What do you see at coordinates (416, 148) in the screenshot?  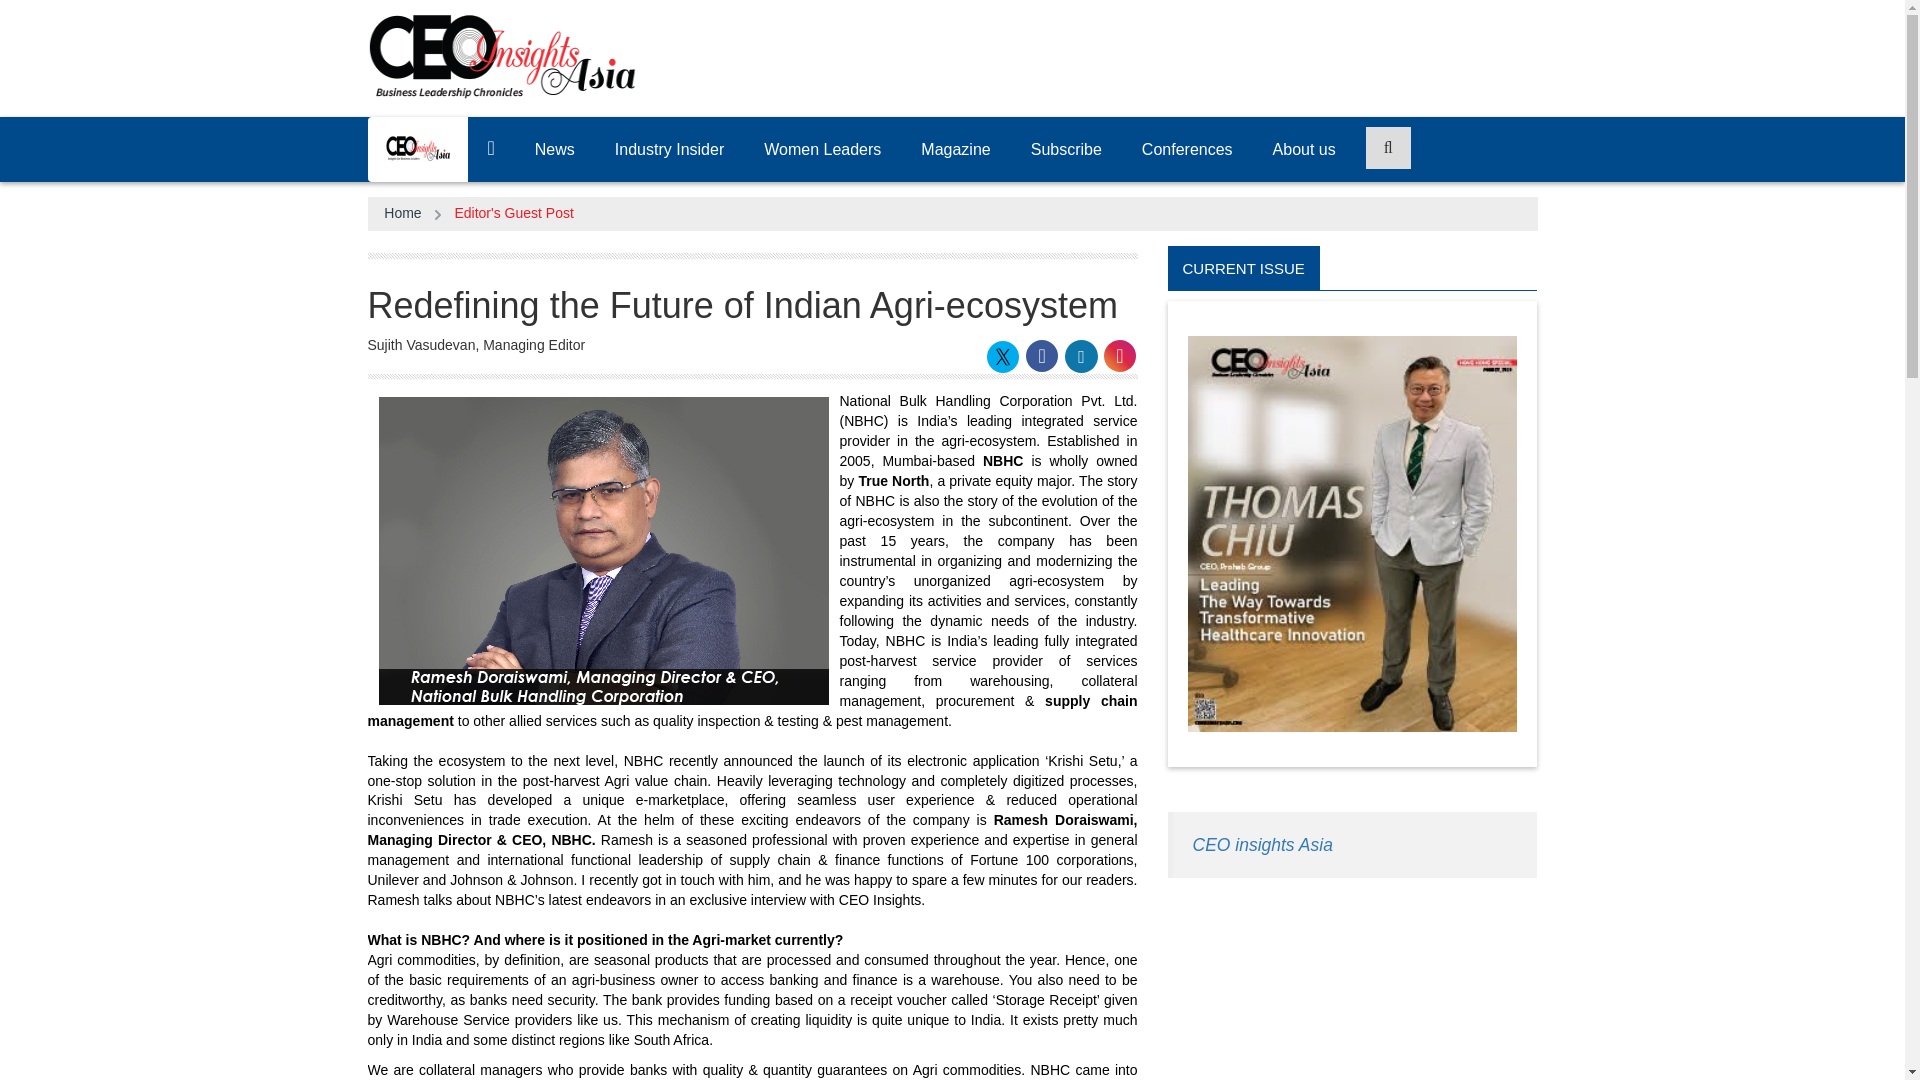 I see `CEO` at bounding box center [416, 148].